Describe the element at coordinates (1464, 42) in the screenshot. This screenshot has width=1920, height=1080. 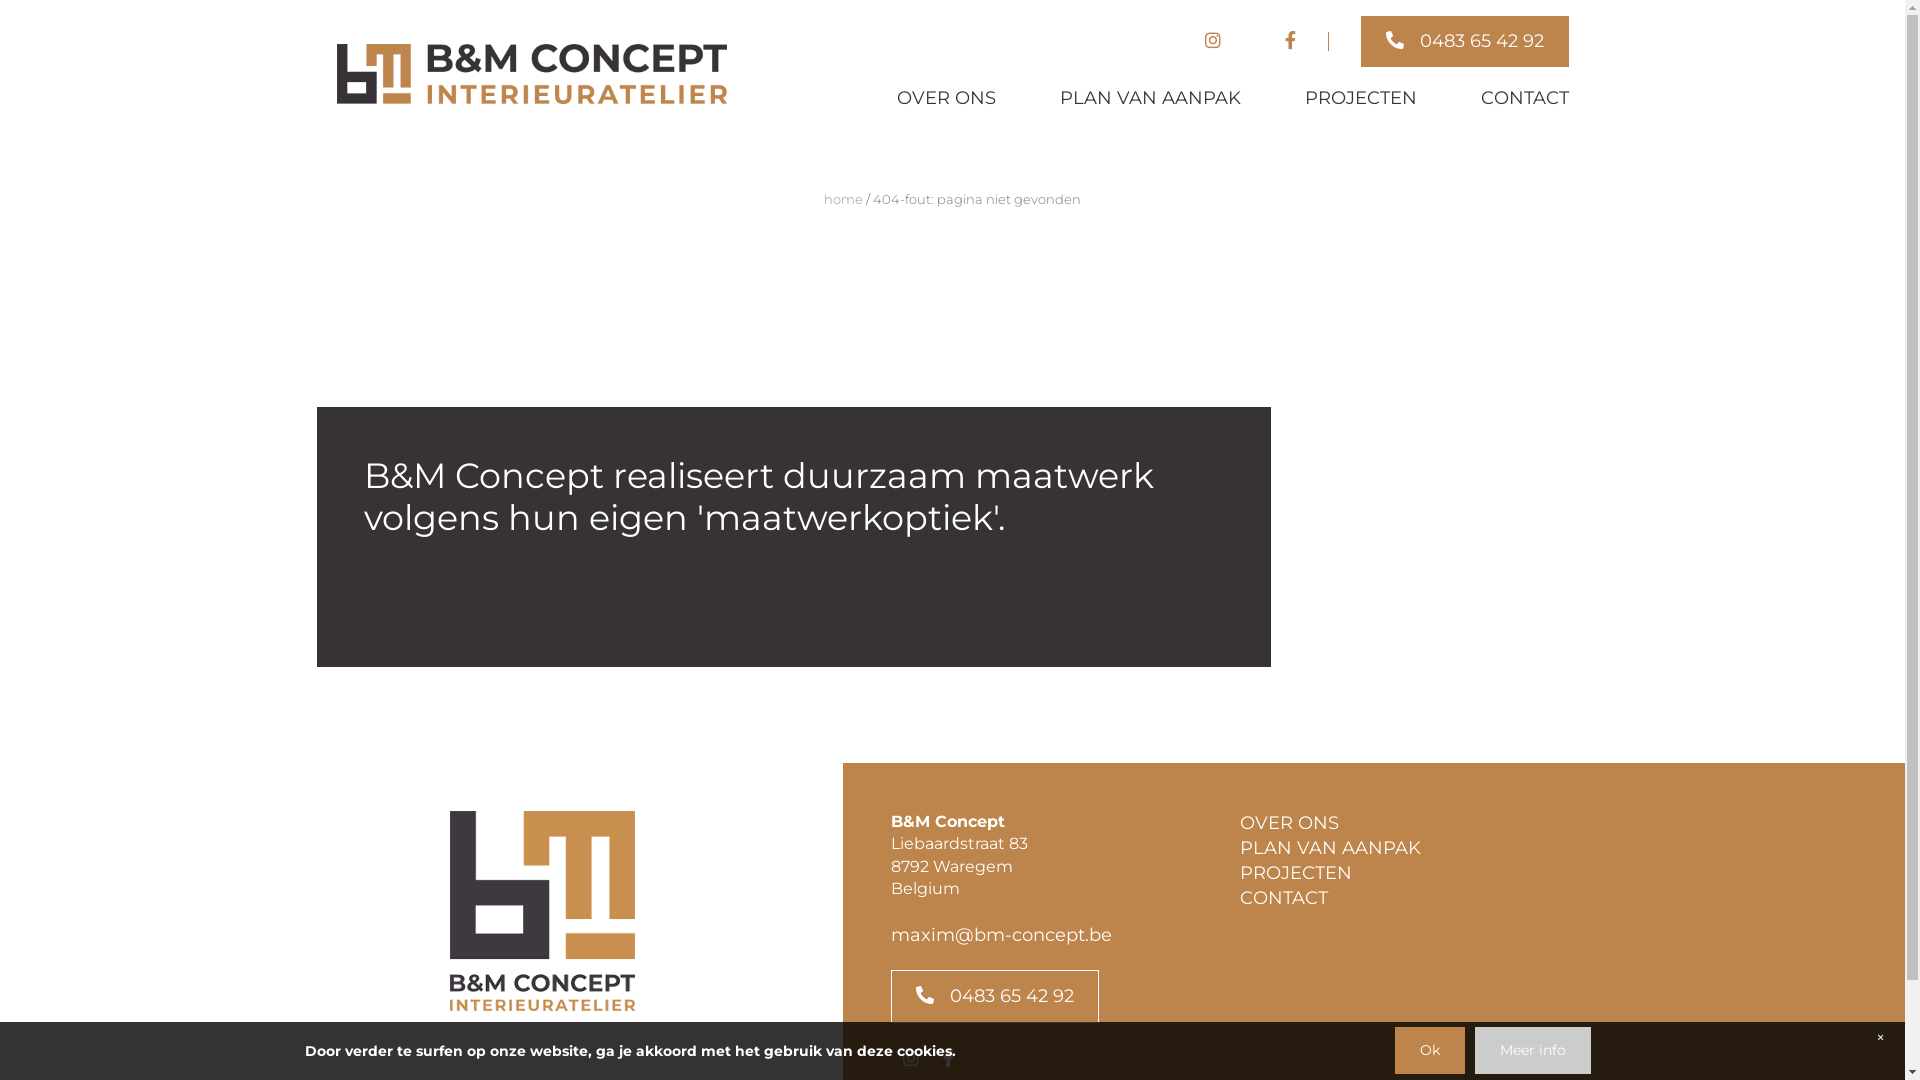
I see `0483 65 42 92` at that location.